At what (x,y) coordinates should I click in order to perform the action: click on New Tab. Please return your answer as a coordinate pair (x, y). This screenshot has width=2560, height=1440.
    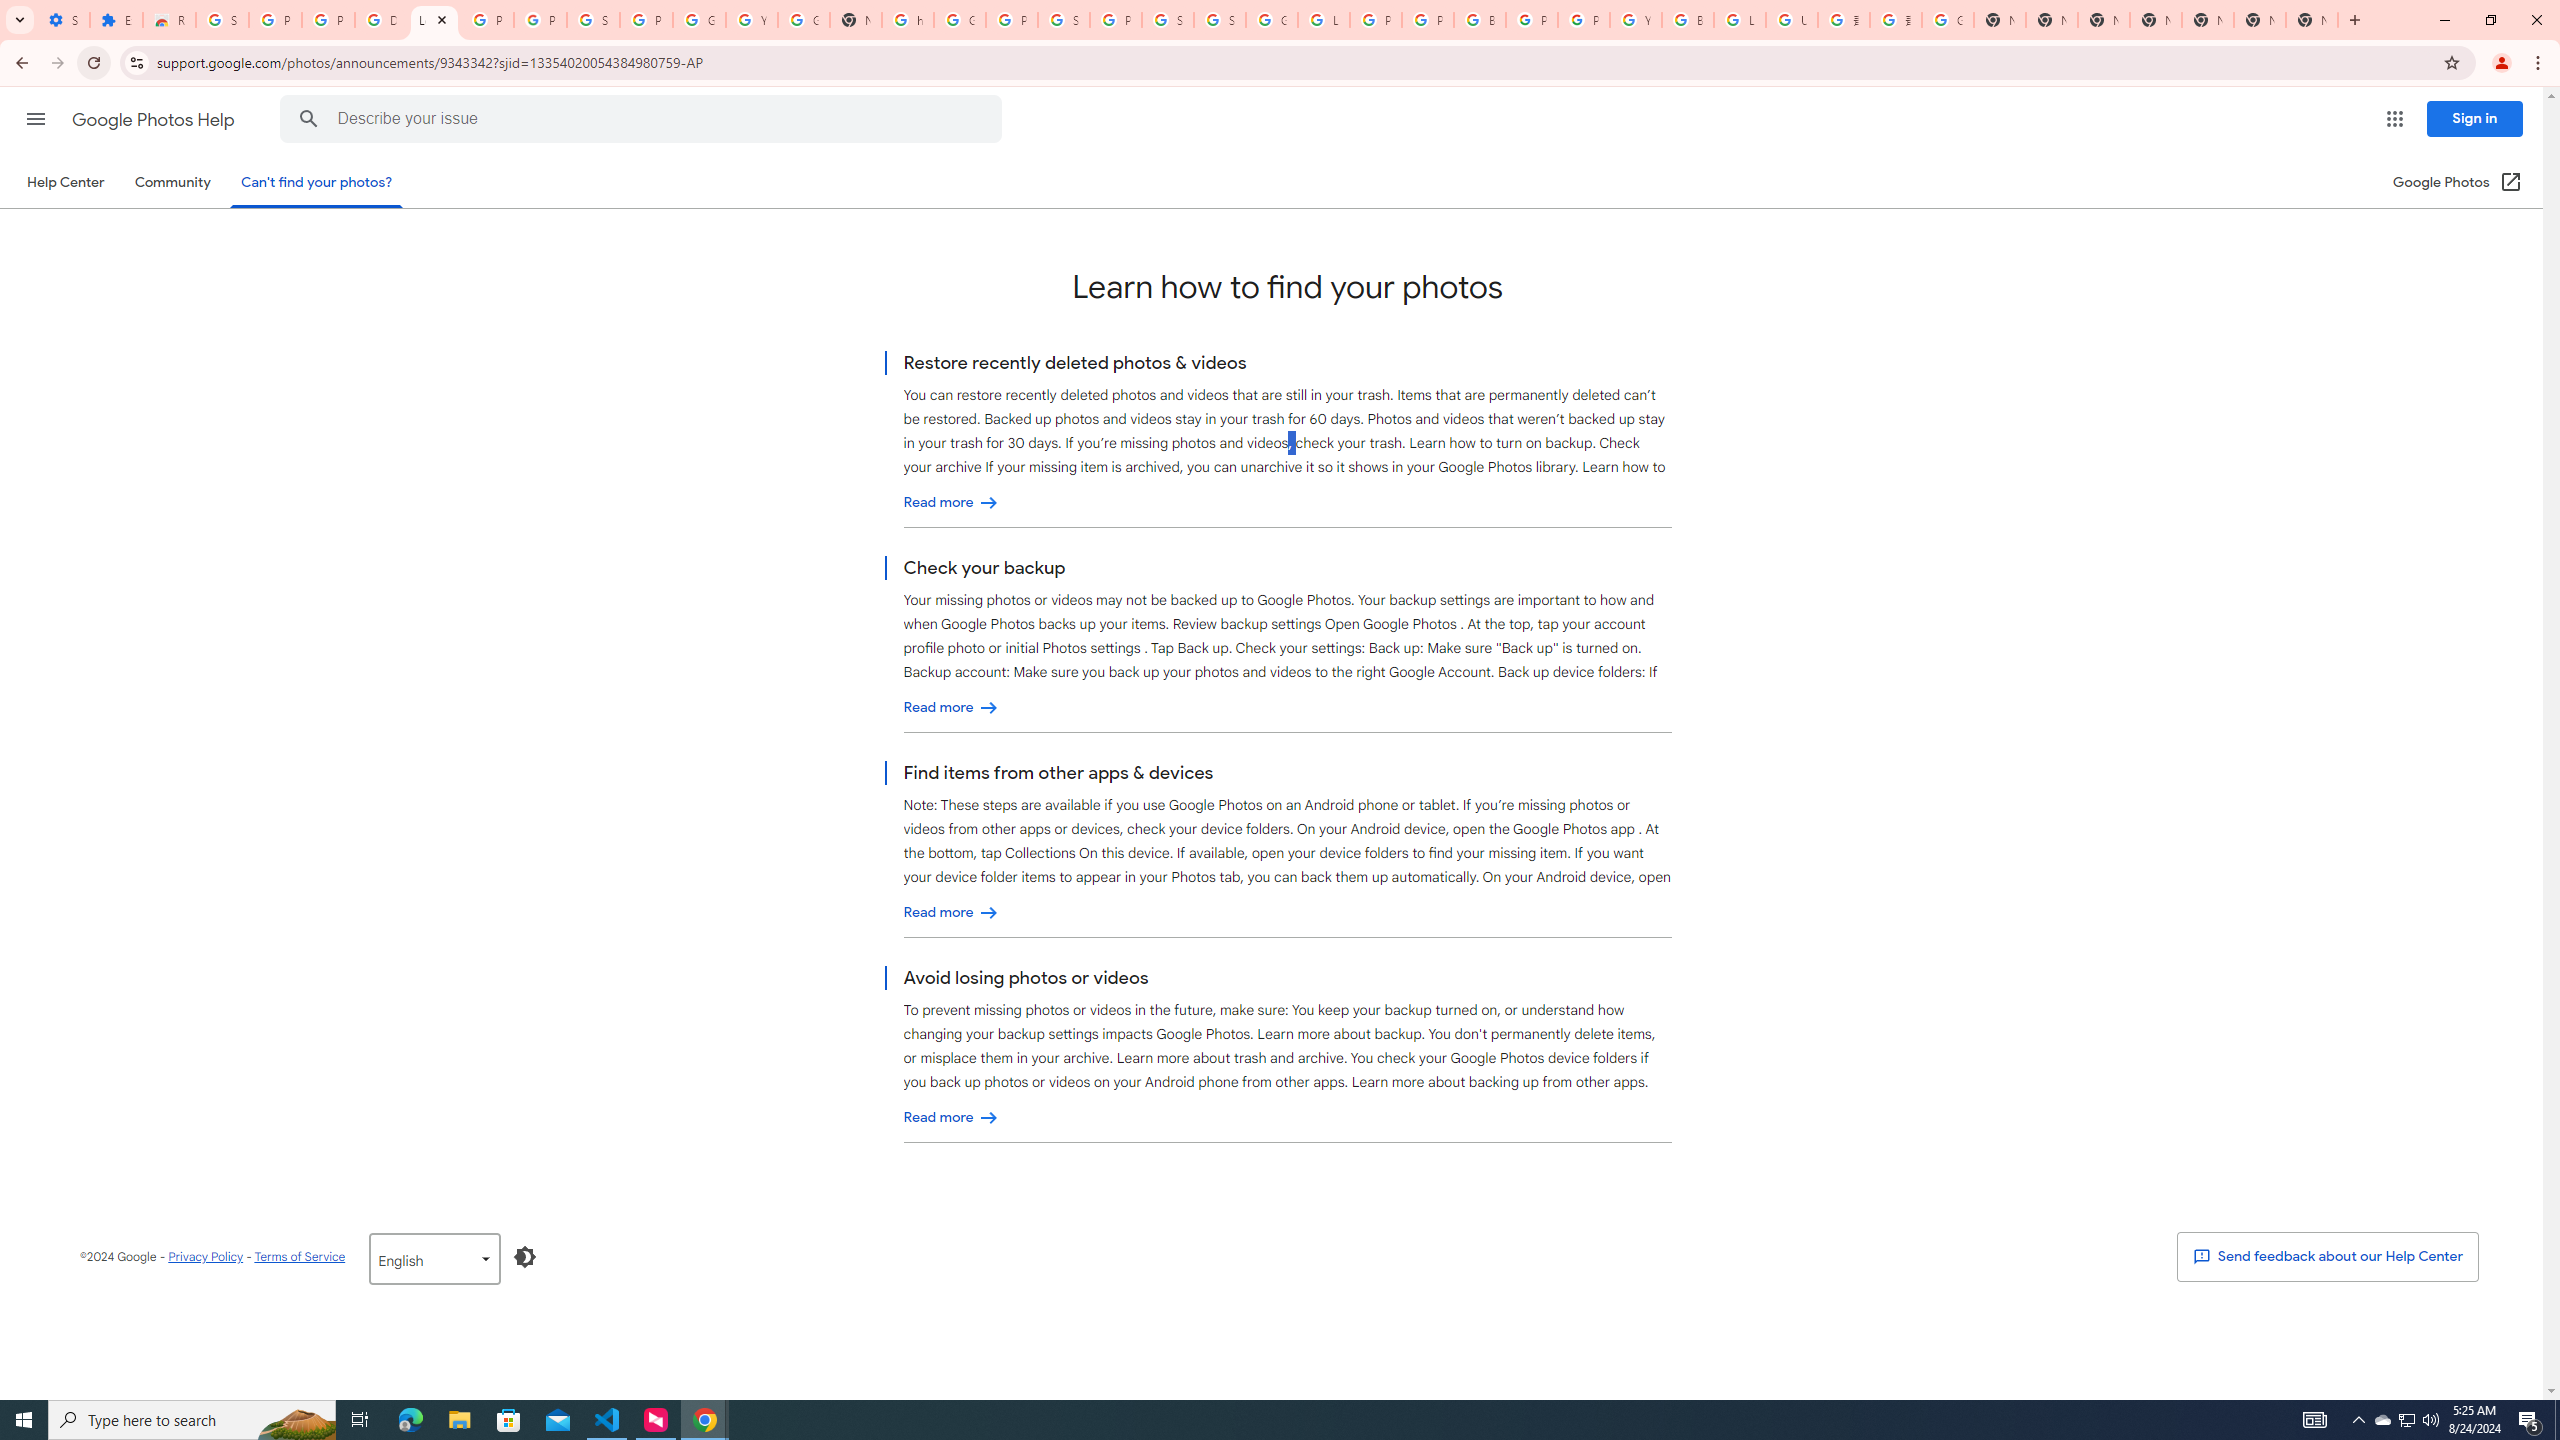
    Looking at the image, I should click on (2156, 20).